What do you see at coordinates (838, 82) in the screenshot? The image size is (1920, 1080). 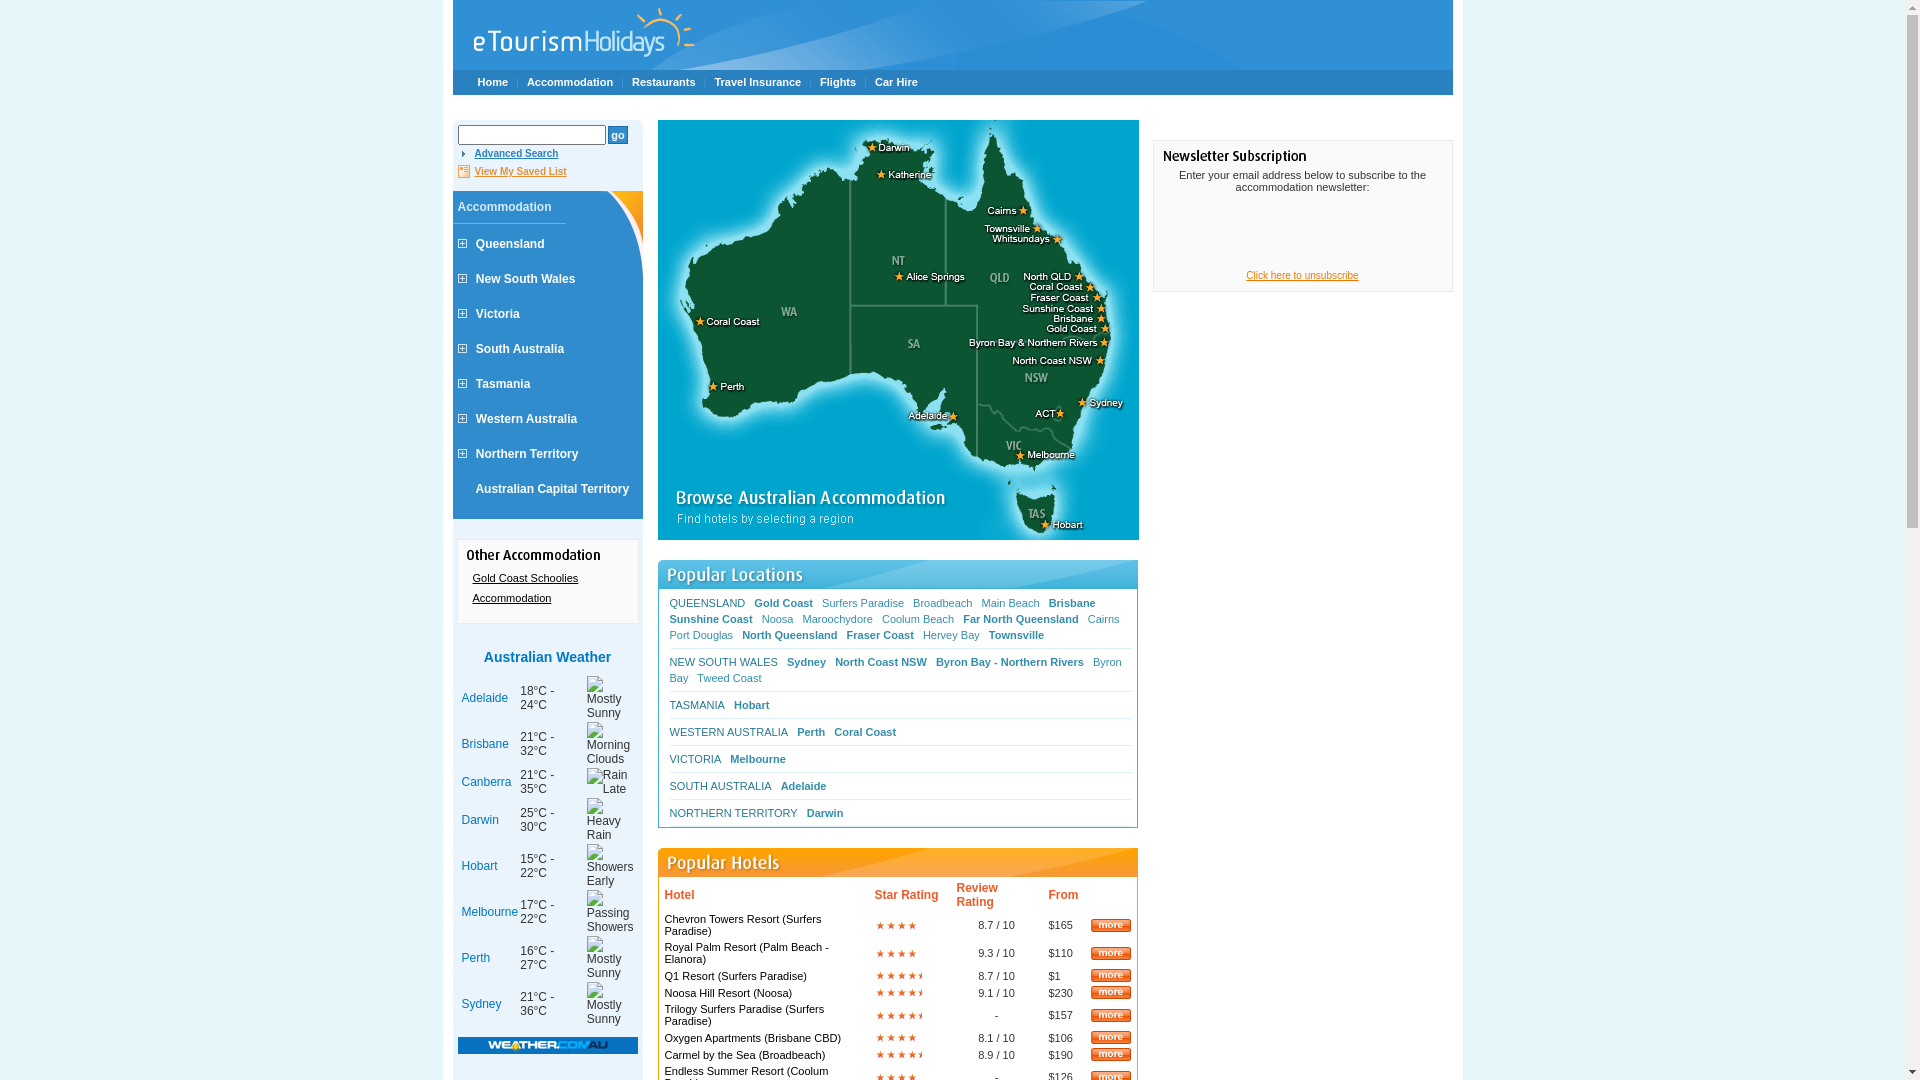 I see `Flights` at bounding box center [838, 82].